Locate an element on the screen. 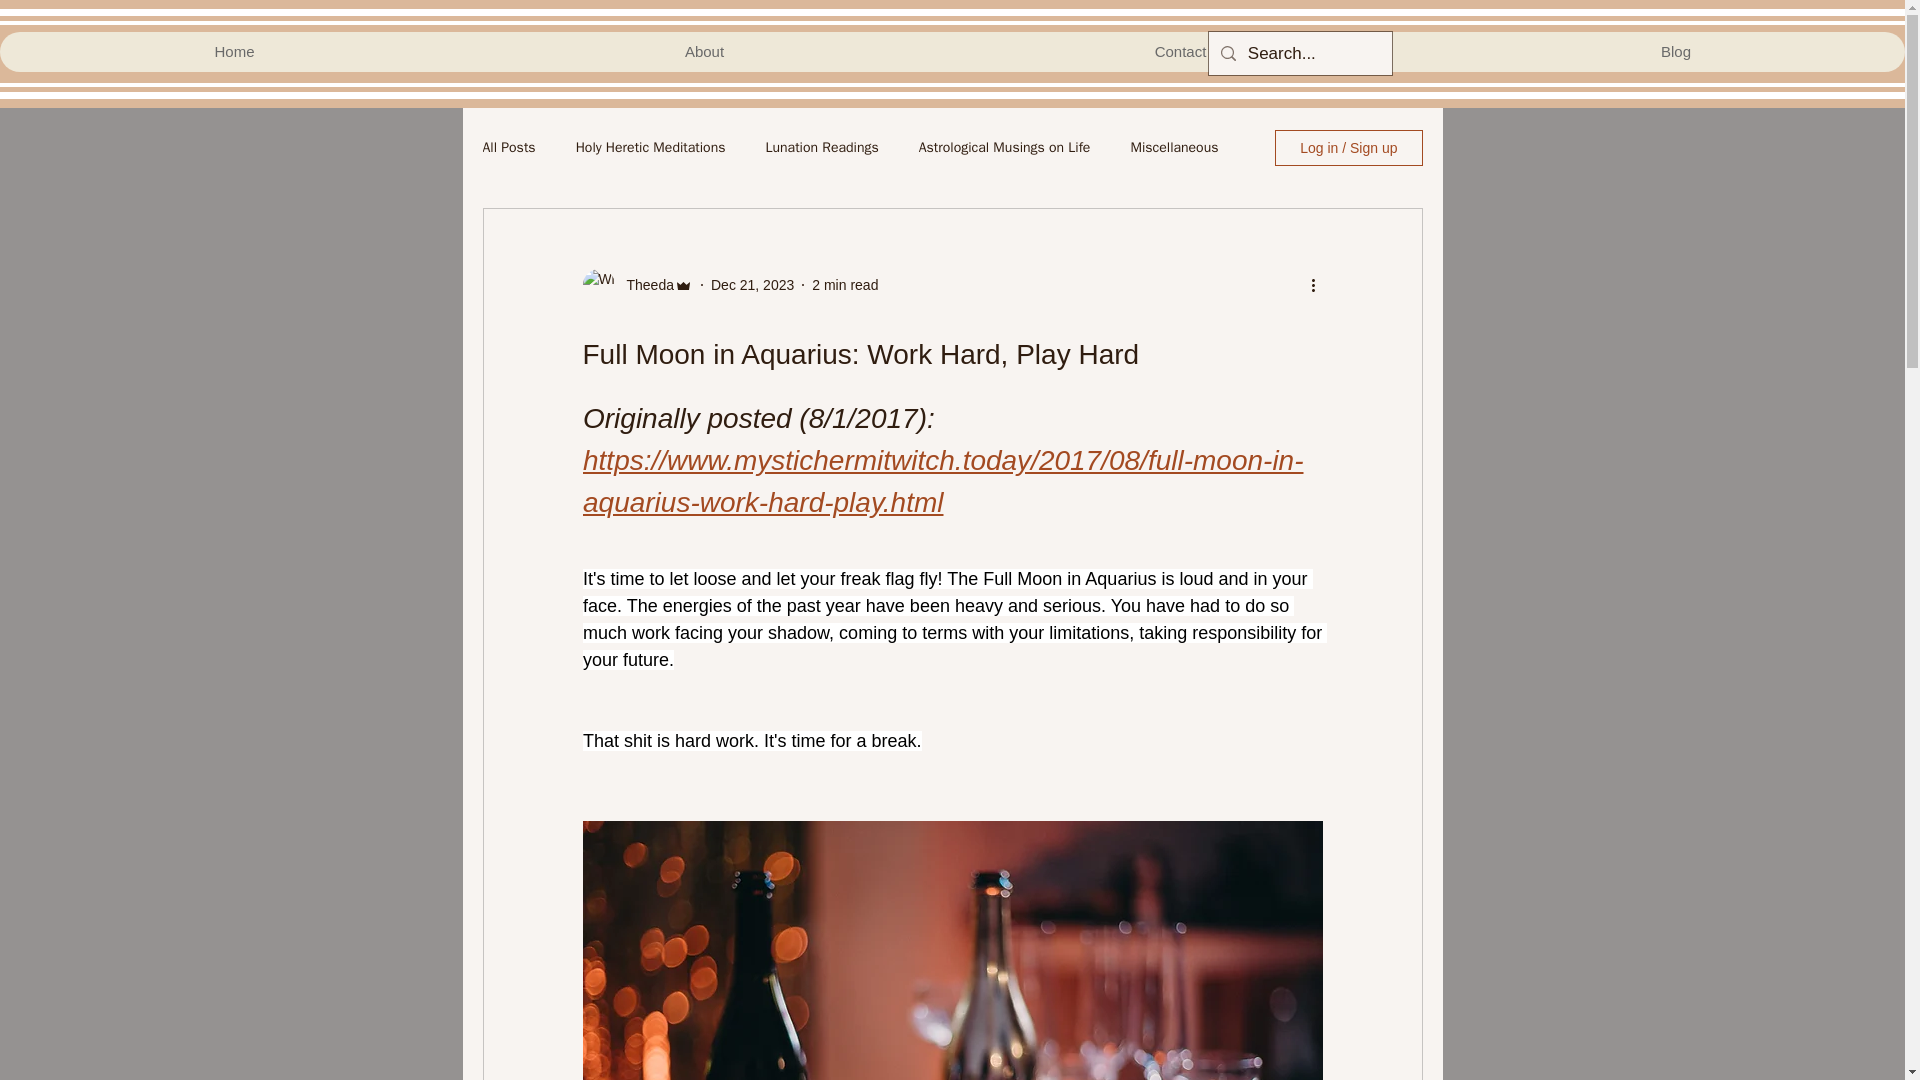 The image size is (1920, 1080). About is located at coordinates (703, 52).